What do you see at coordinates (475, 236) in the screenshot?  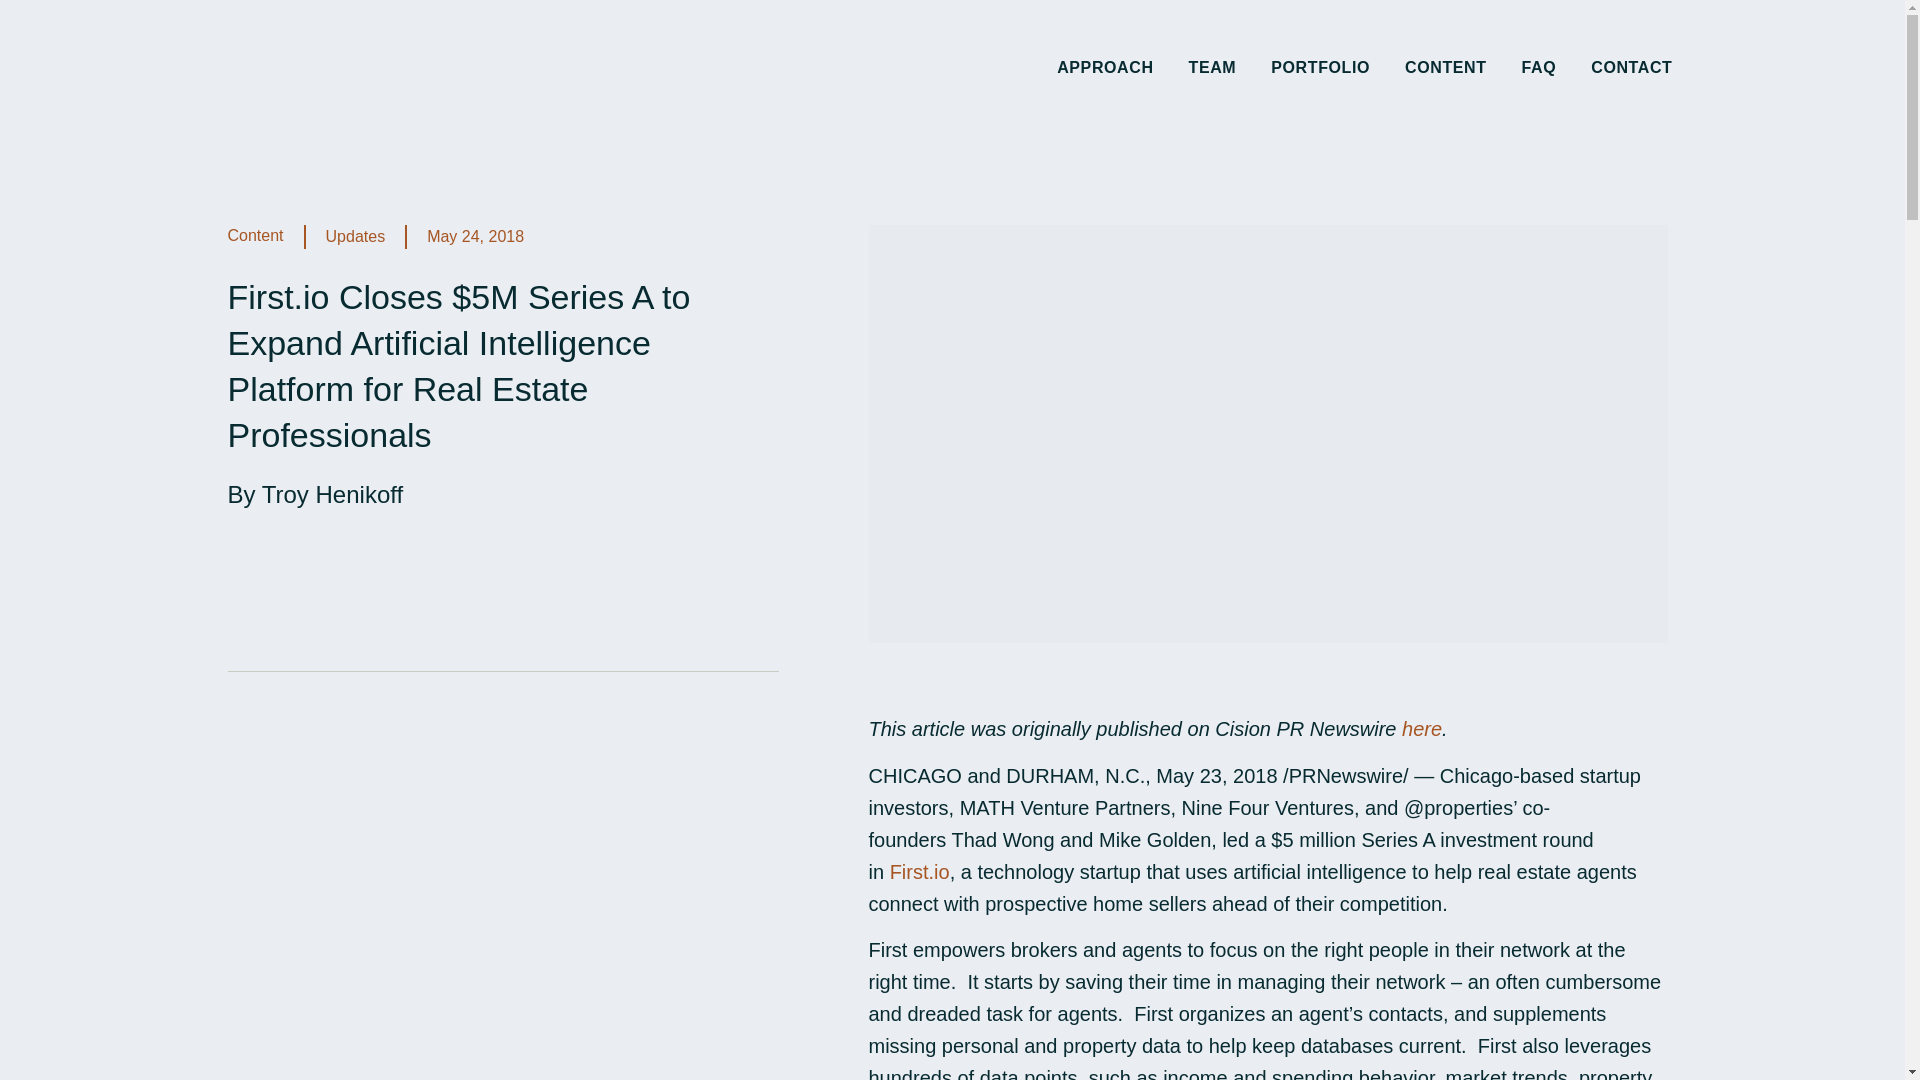 I see `11:49 AM` at bounding box center [475, 236].